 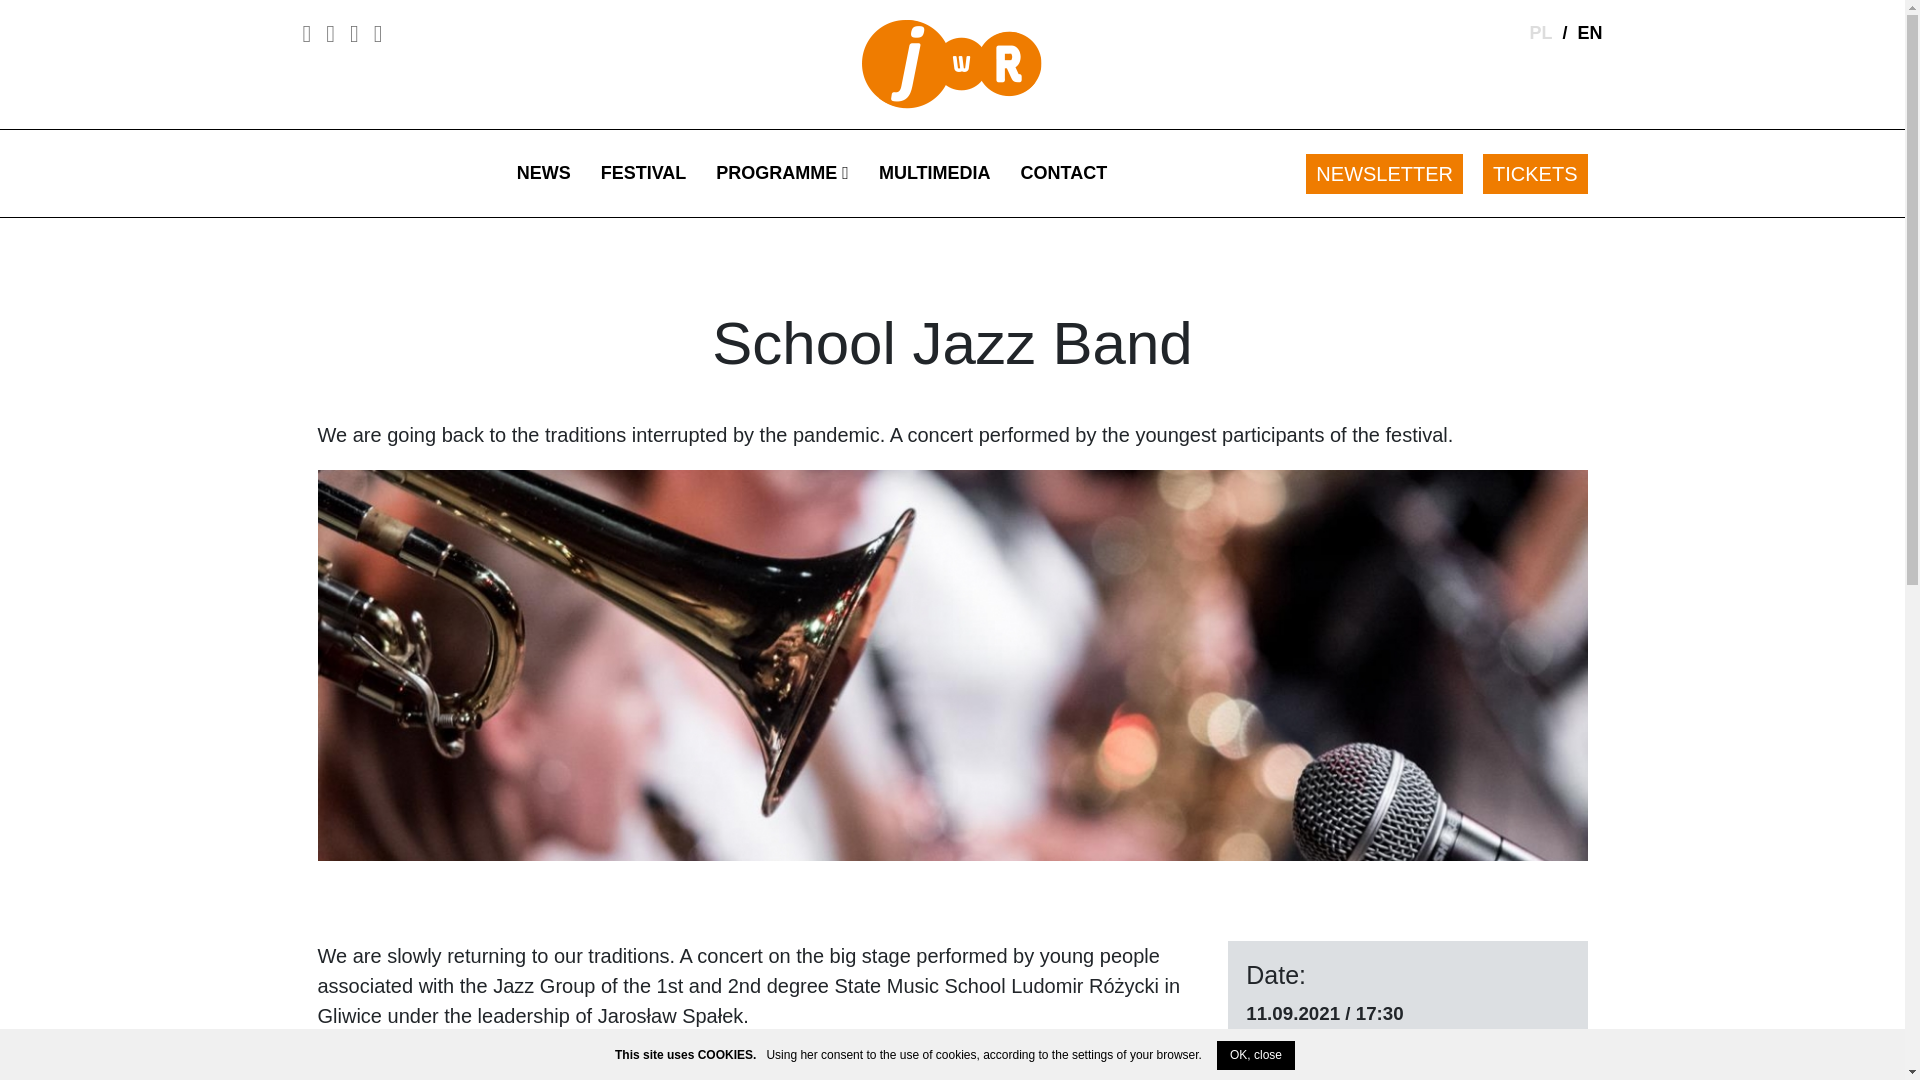 What do you see at coordinates (644, 173) in the screenshot?
I see `FESTIVAL` at bounding box center [644, 173].